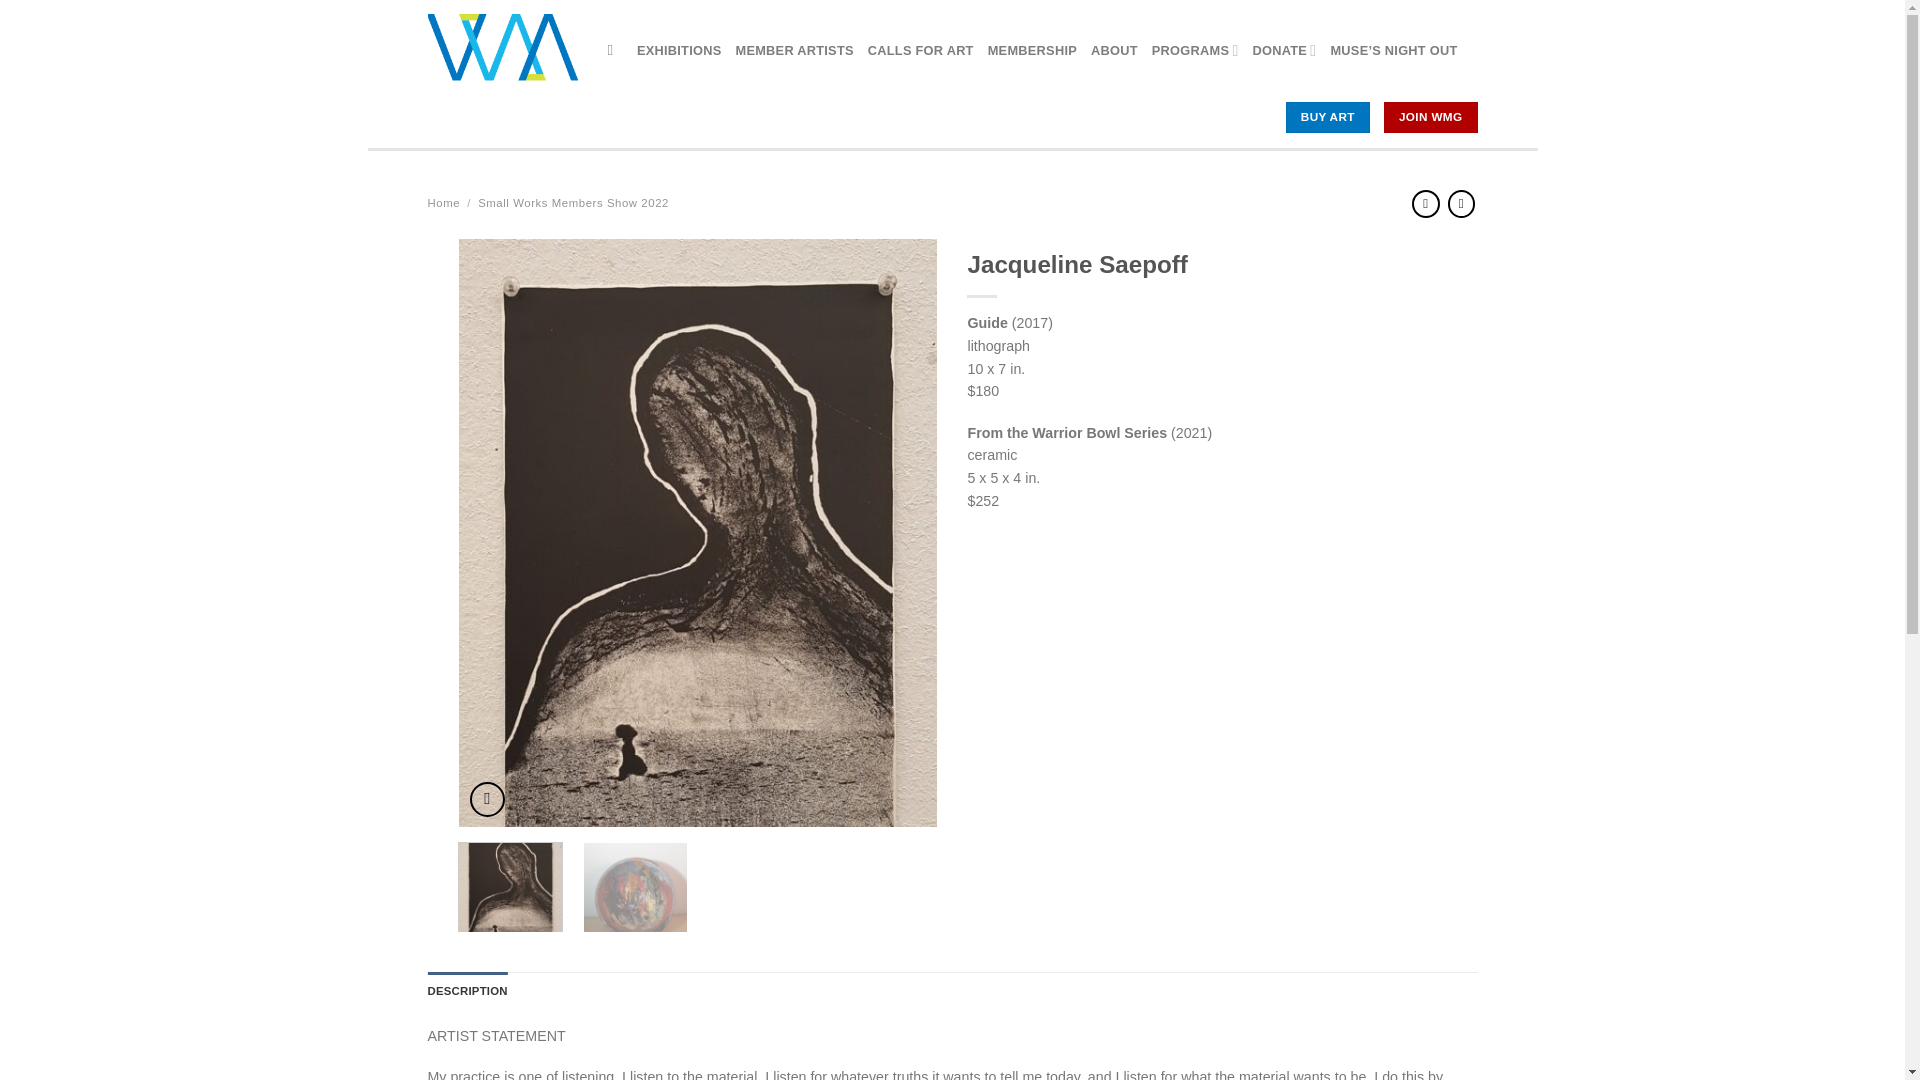  Describe the element at coordinates (444, 202) in the screenshot. I see `Home` at that location.